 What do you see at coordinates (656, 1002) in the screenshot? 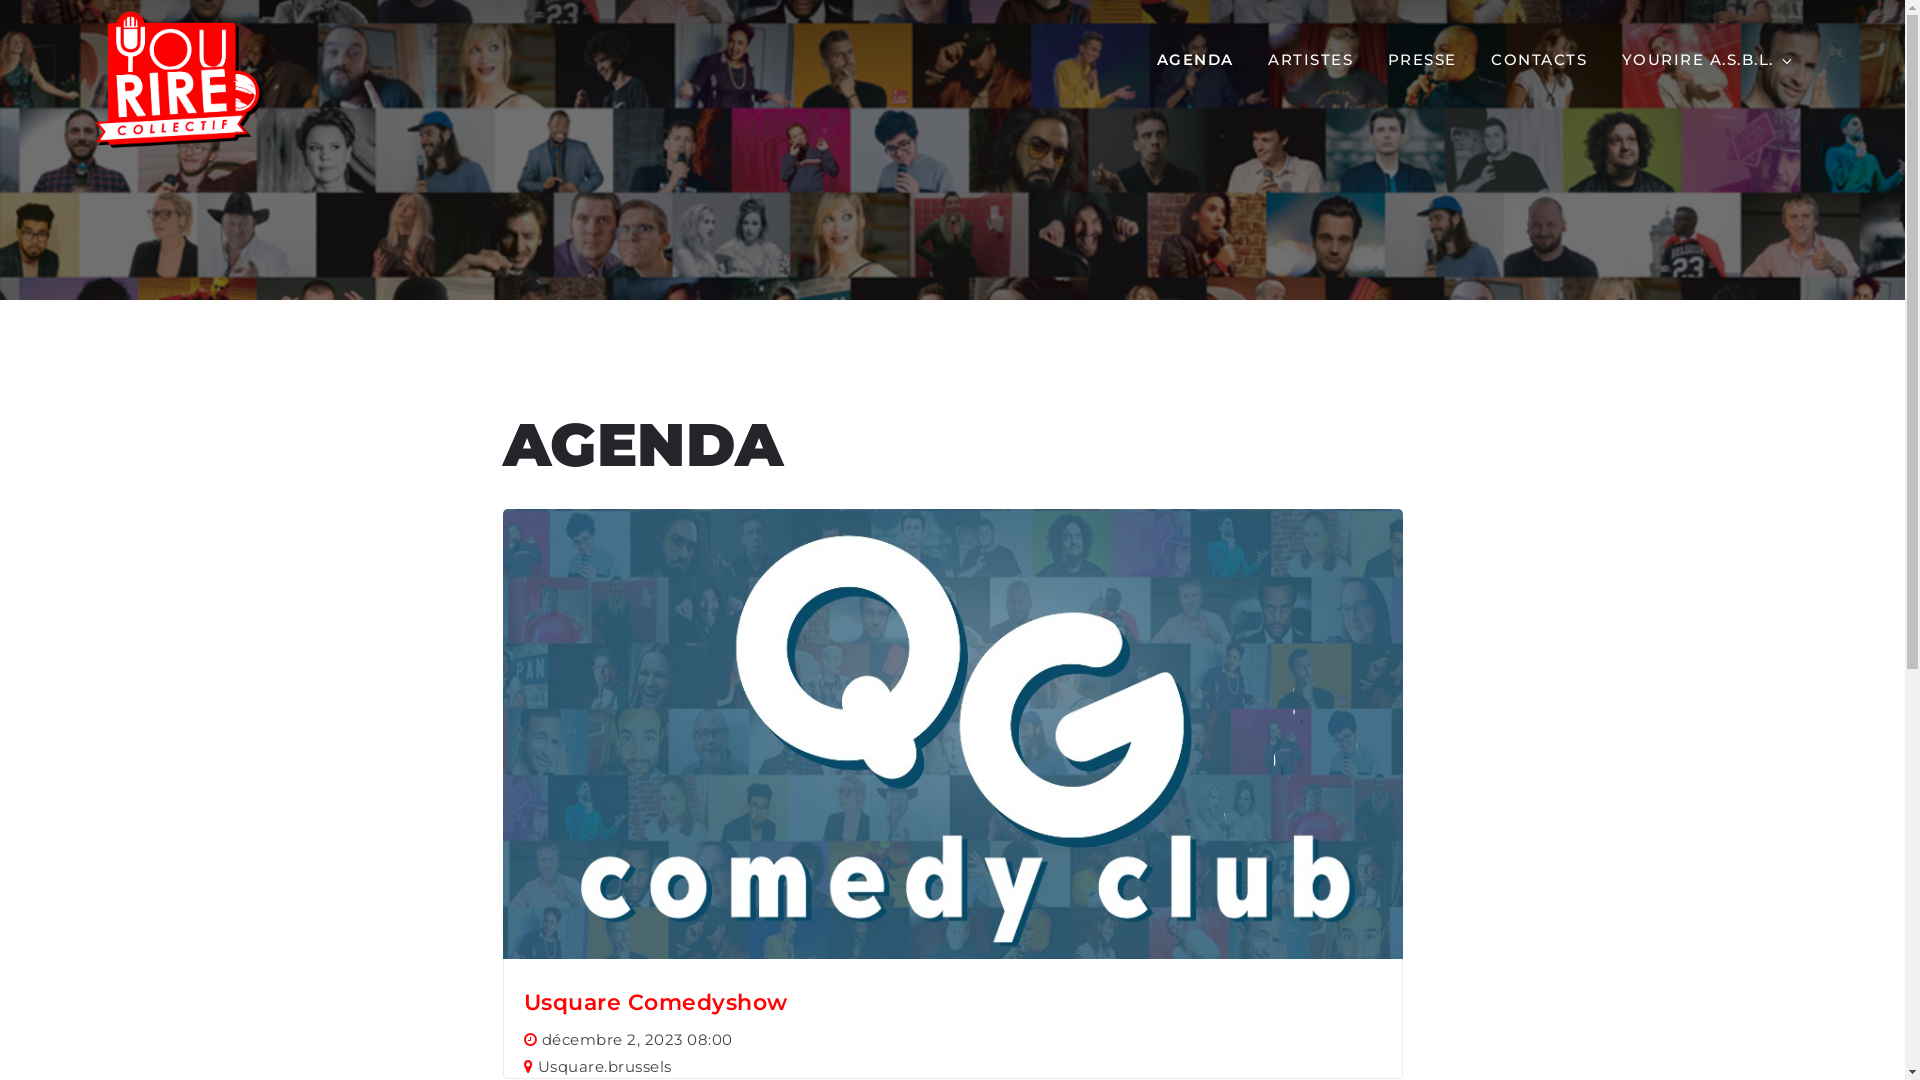
I see `Usquare Comedyshow` at bounding box center [656, 1002].